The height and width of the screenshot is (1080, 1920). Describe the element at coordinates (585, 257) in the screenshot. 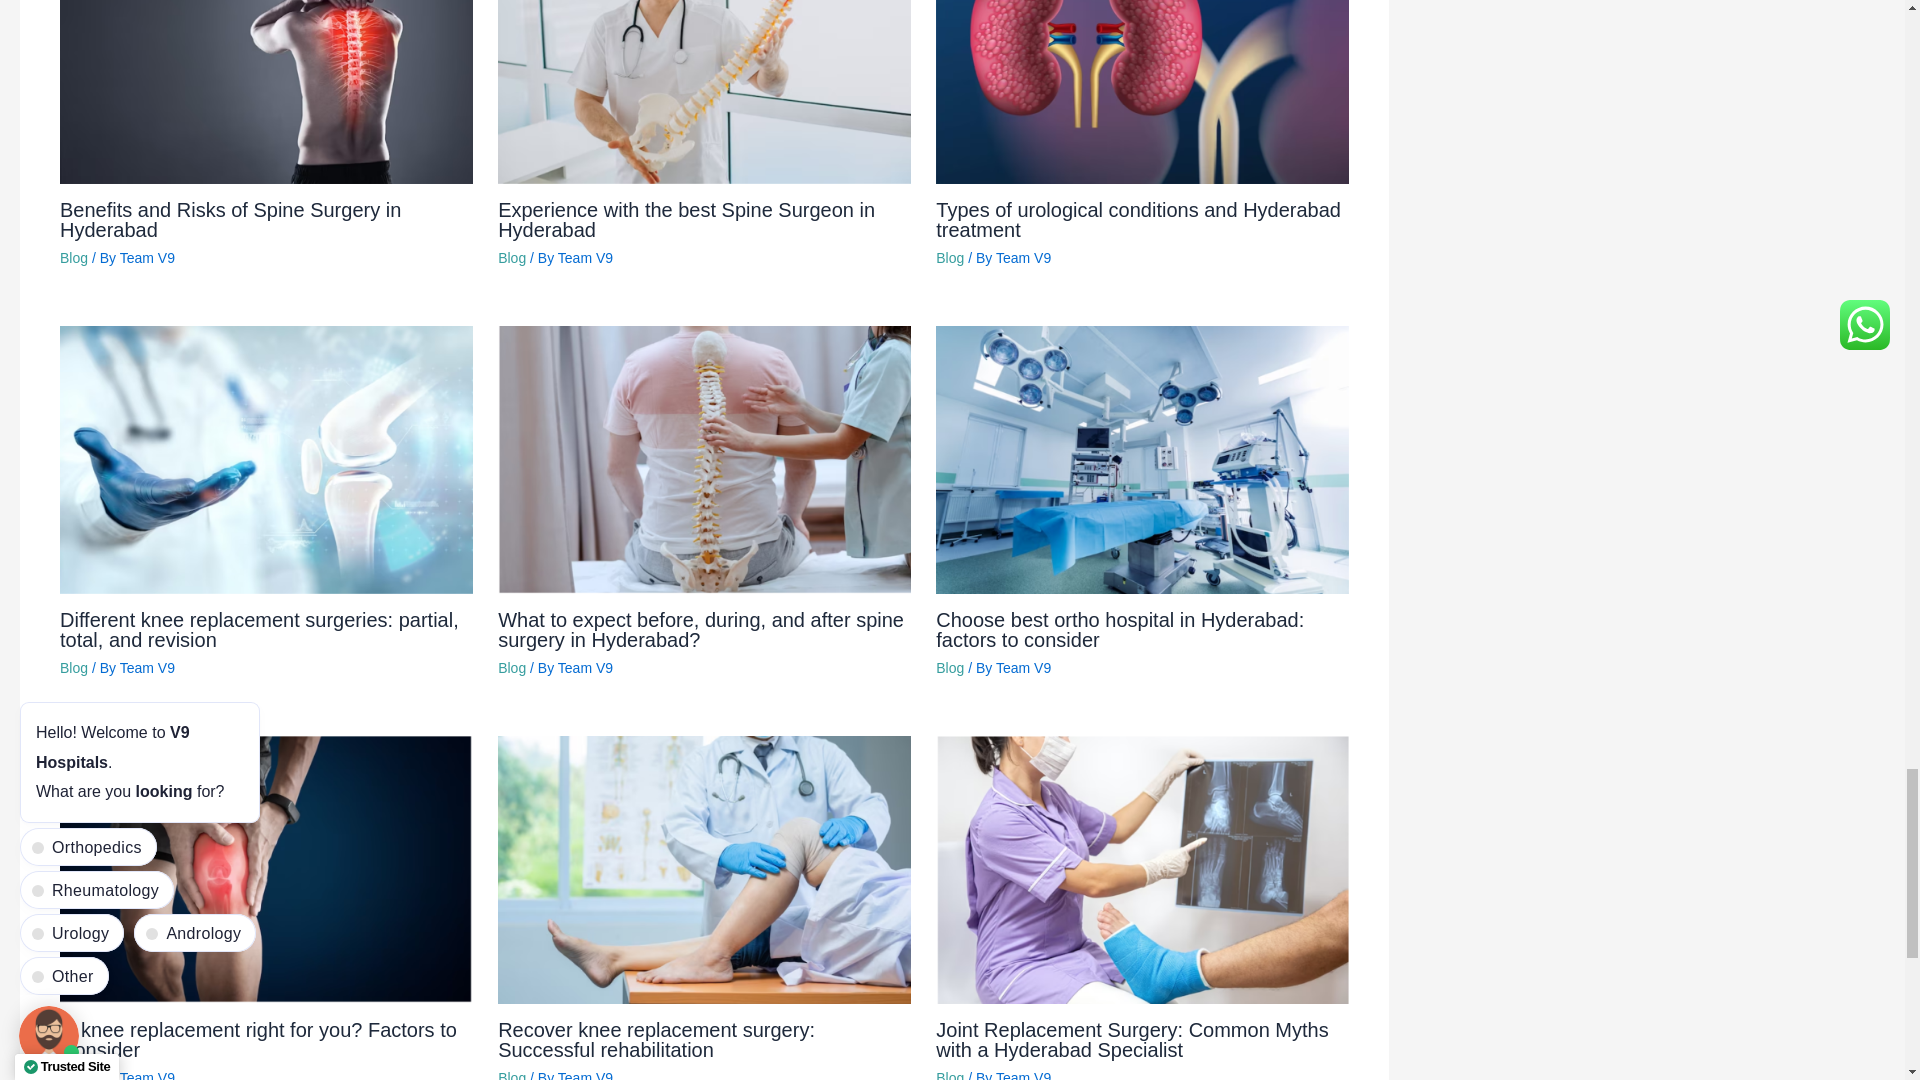

I see `View all posts by Team V9` at that location.